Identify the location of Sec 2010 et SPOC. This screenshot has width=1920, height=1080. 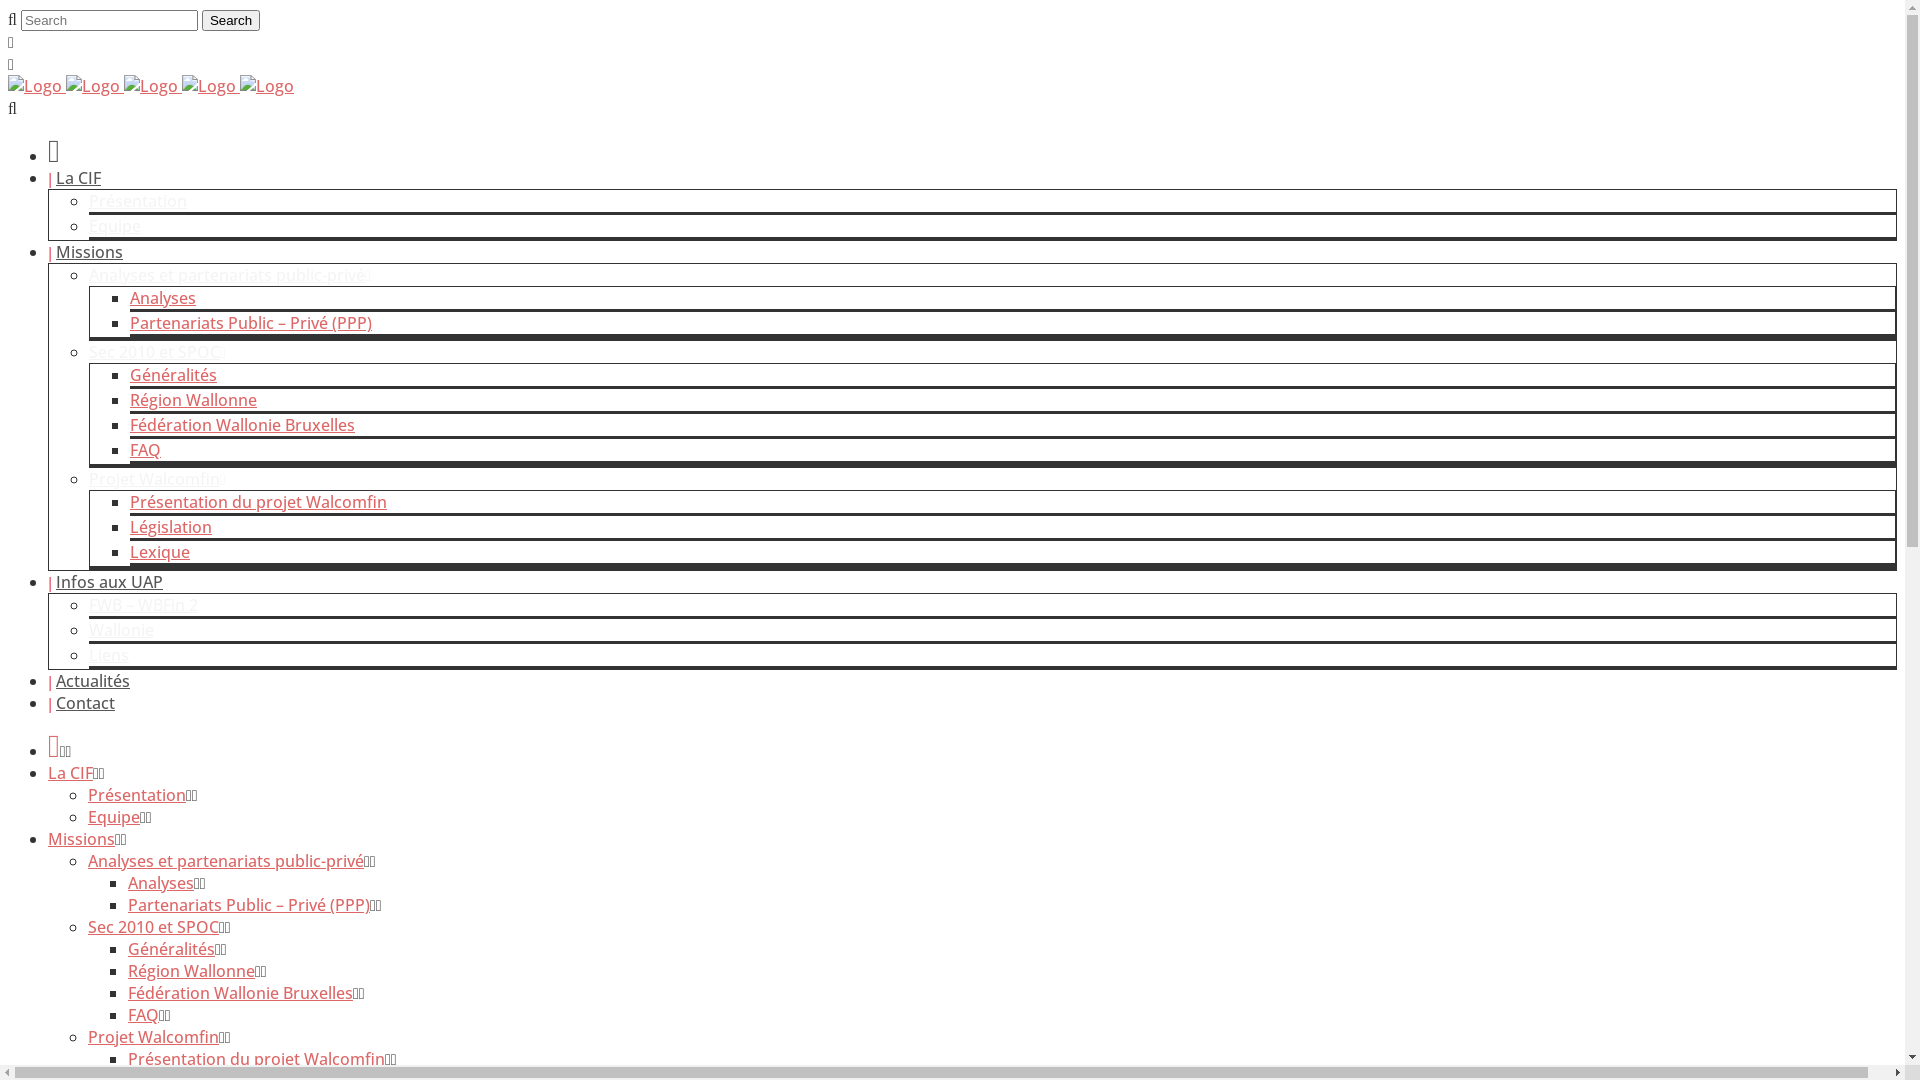
(158, 352).